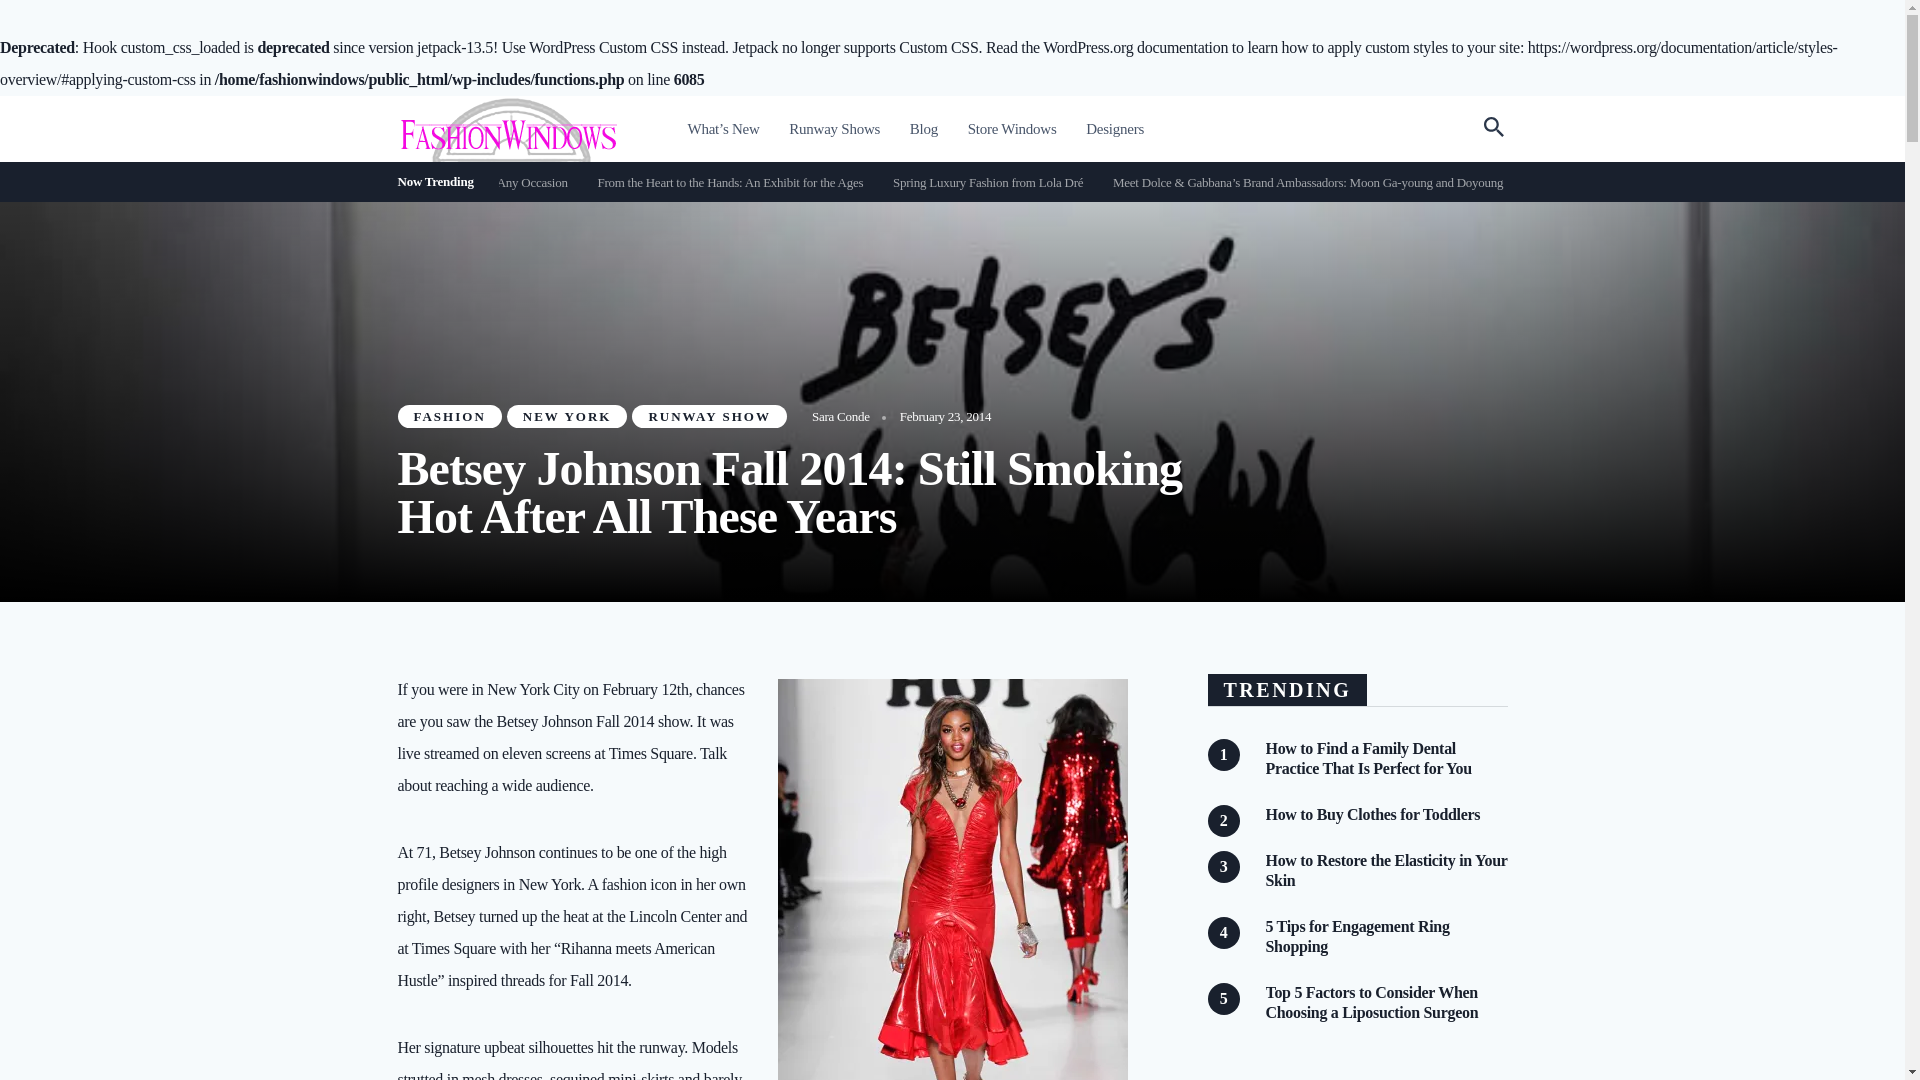 Image resolution: width=1920 pixels, height=1080 pixels. What do you see at coordinates (834, 130) in the screenshot?
I see `Runway Shows` at bounding box center [834, 130].